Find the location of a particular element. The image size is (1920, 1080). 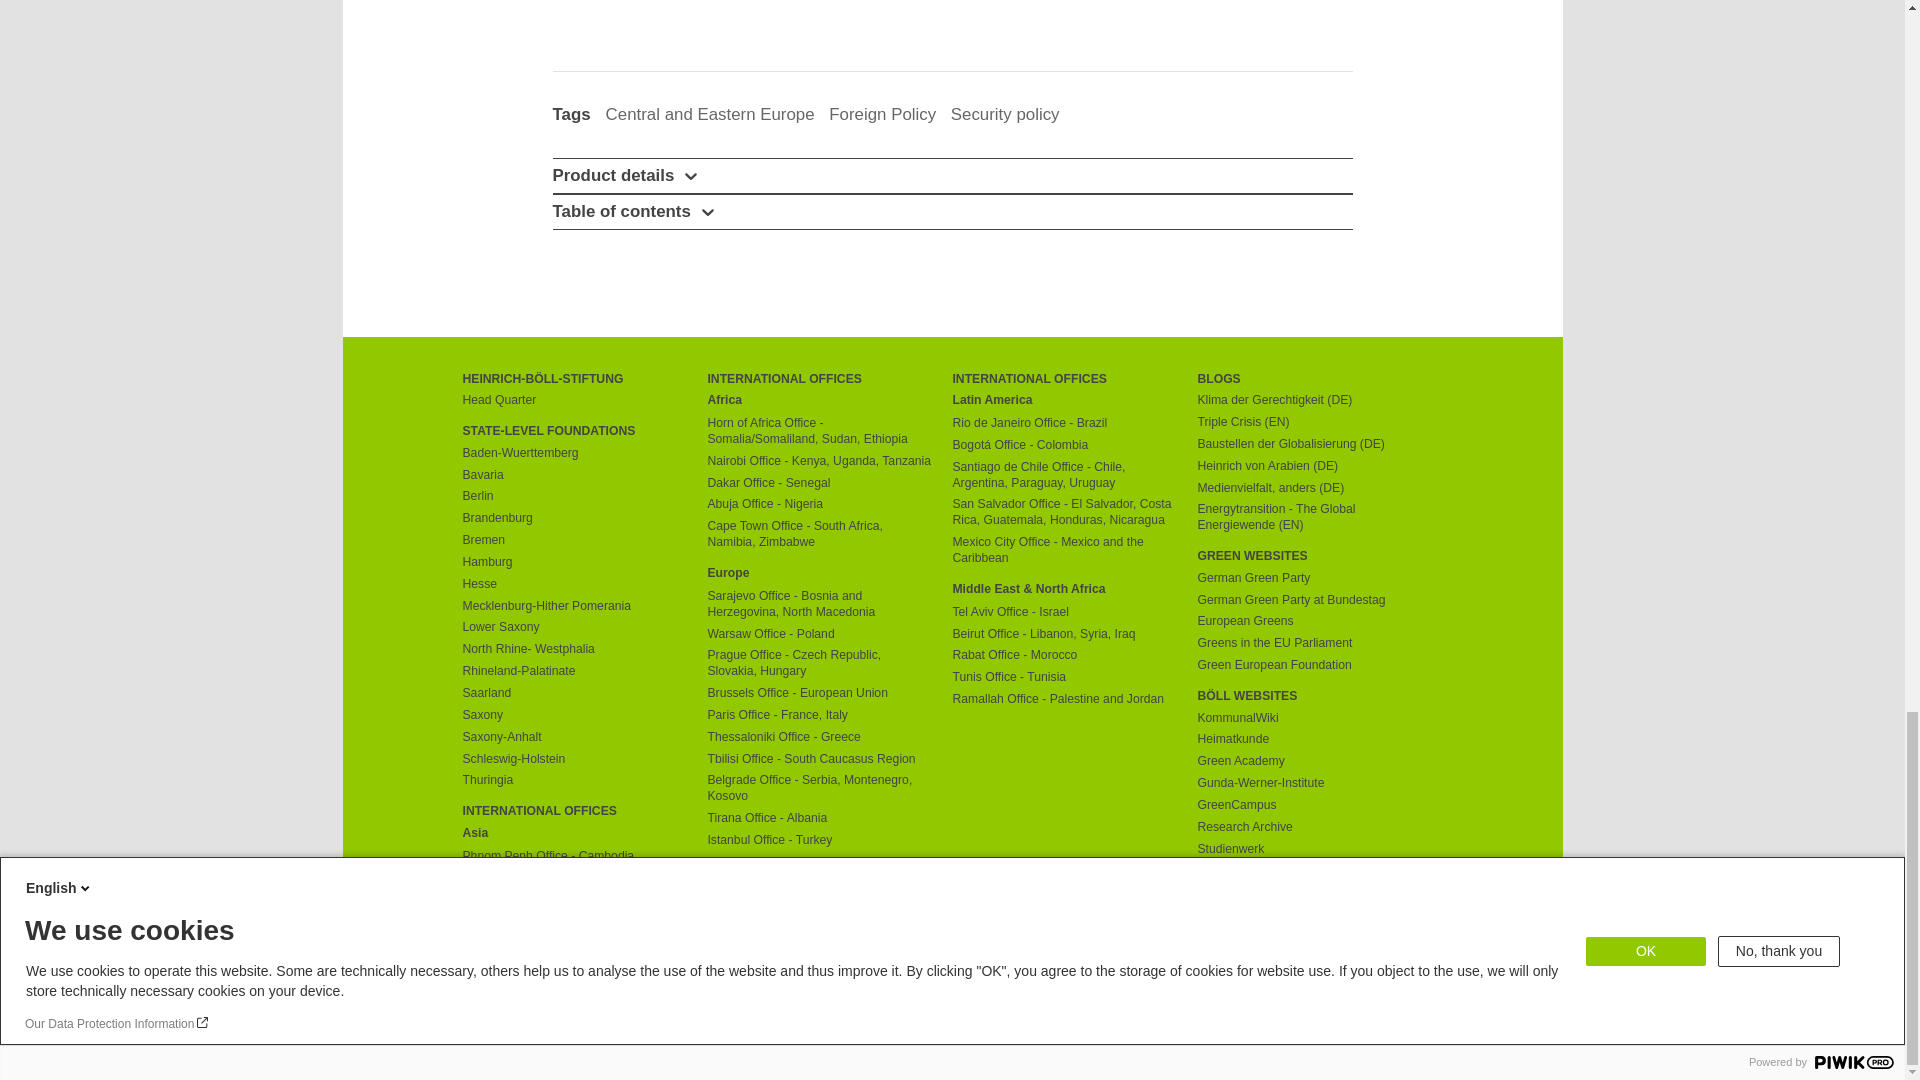

Rhineland-Palatinate is located at coordinates (574, 672).